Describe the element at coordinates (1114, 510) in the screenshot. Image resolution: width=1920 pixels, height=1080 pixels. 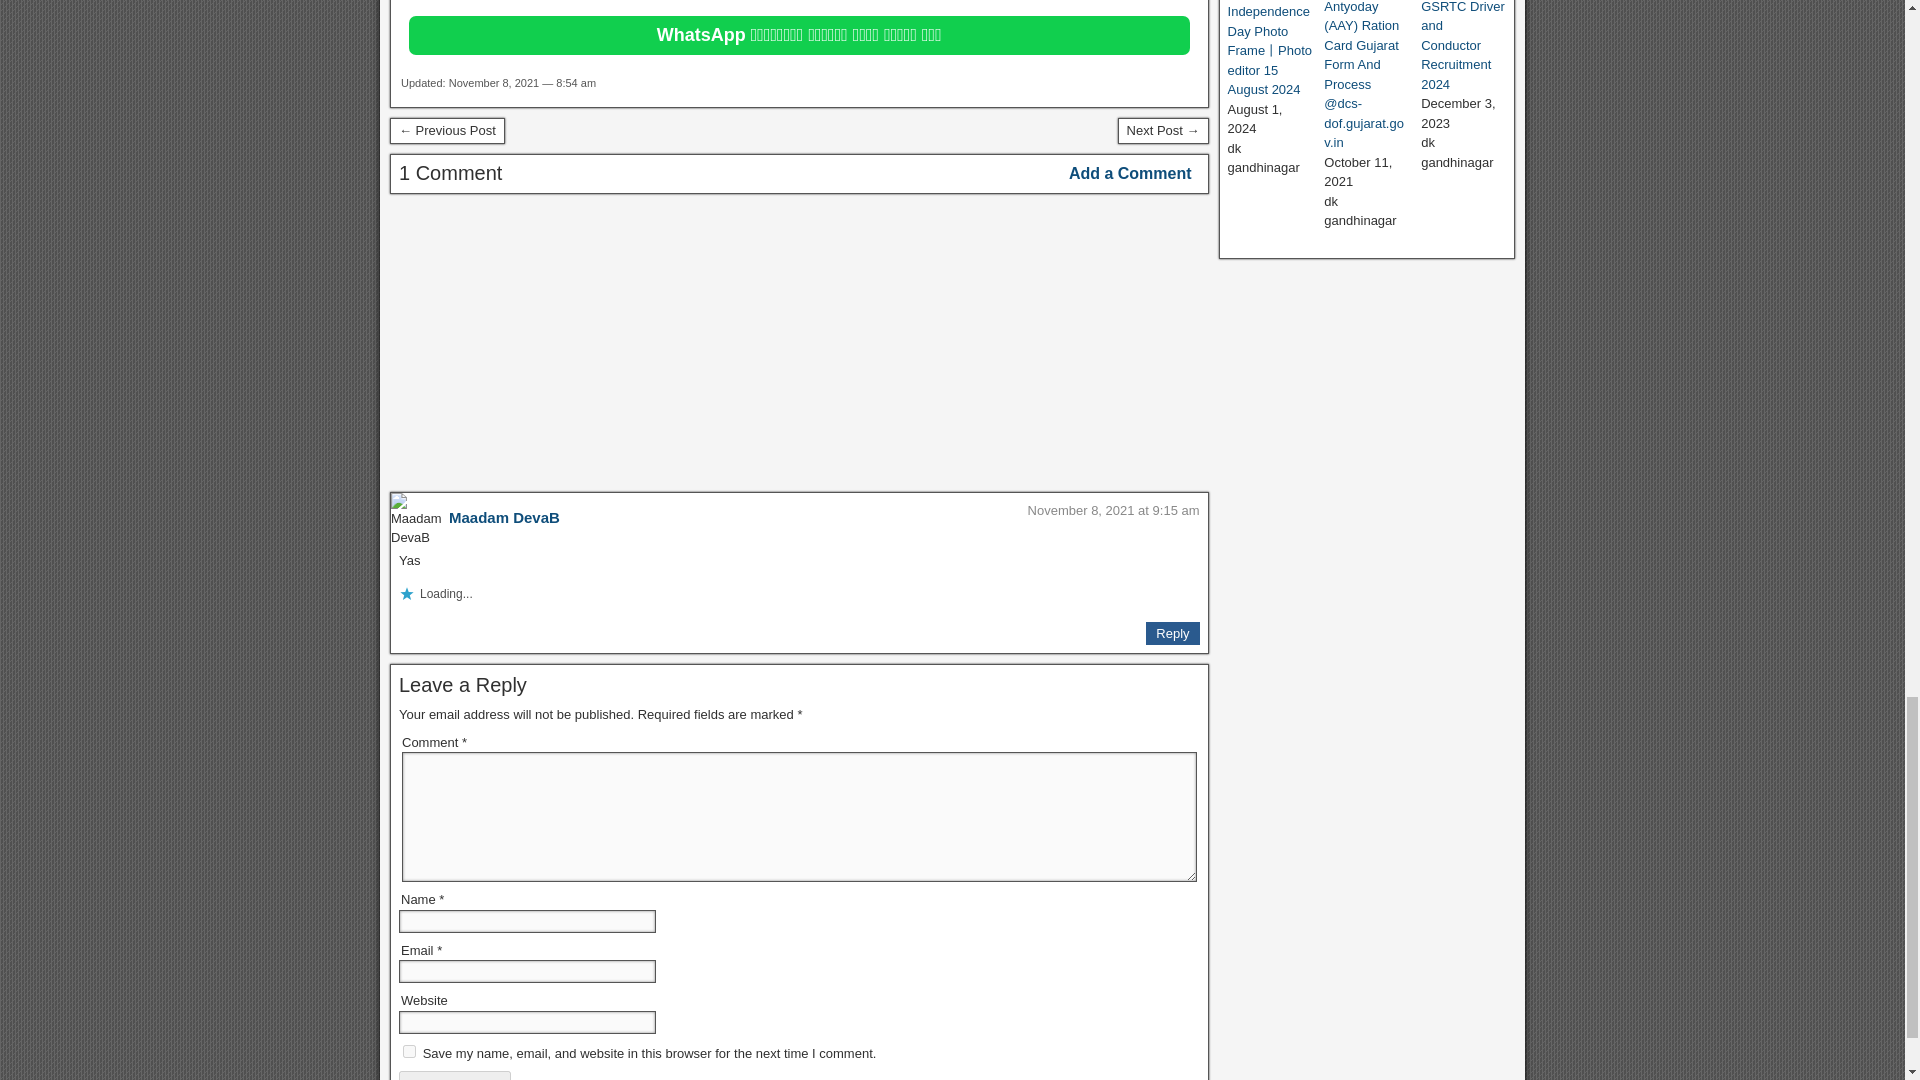
I see `November 8, 2021 at 9:15 am` at that location.